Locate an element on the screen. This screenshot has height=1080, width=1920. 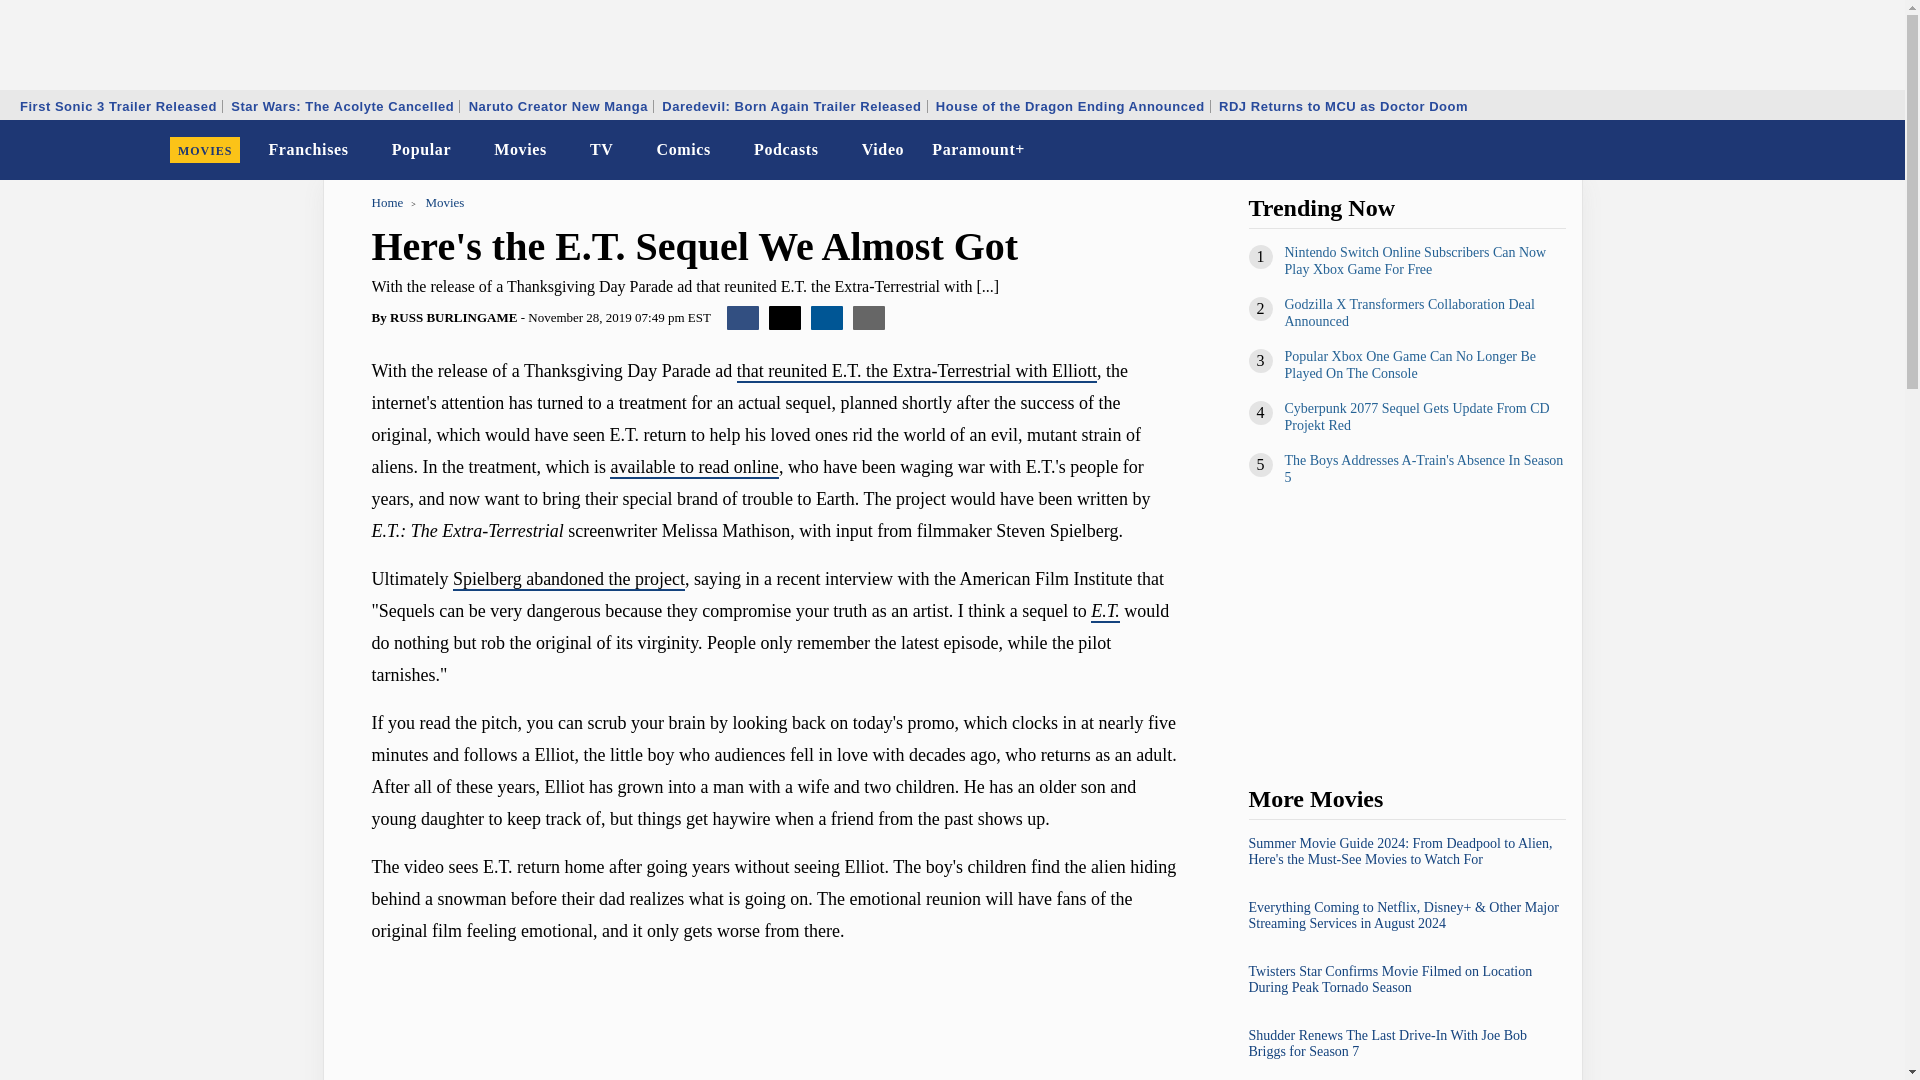
RDJ Returns to MCU as Doctor Doom is located at coordinates (1342, 106).